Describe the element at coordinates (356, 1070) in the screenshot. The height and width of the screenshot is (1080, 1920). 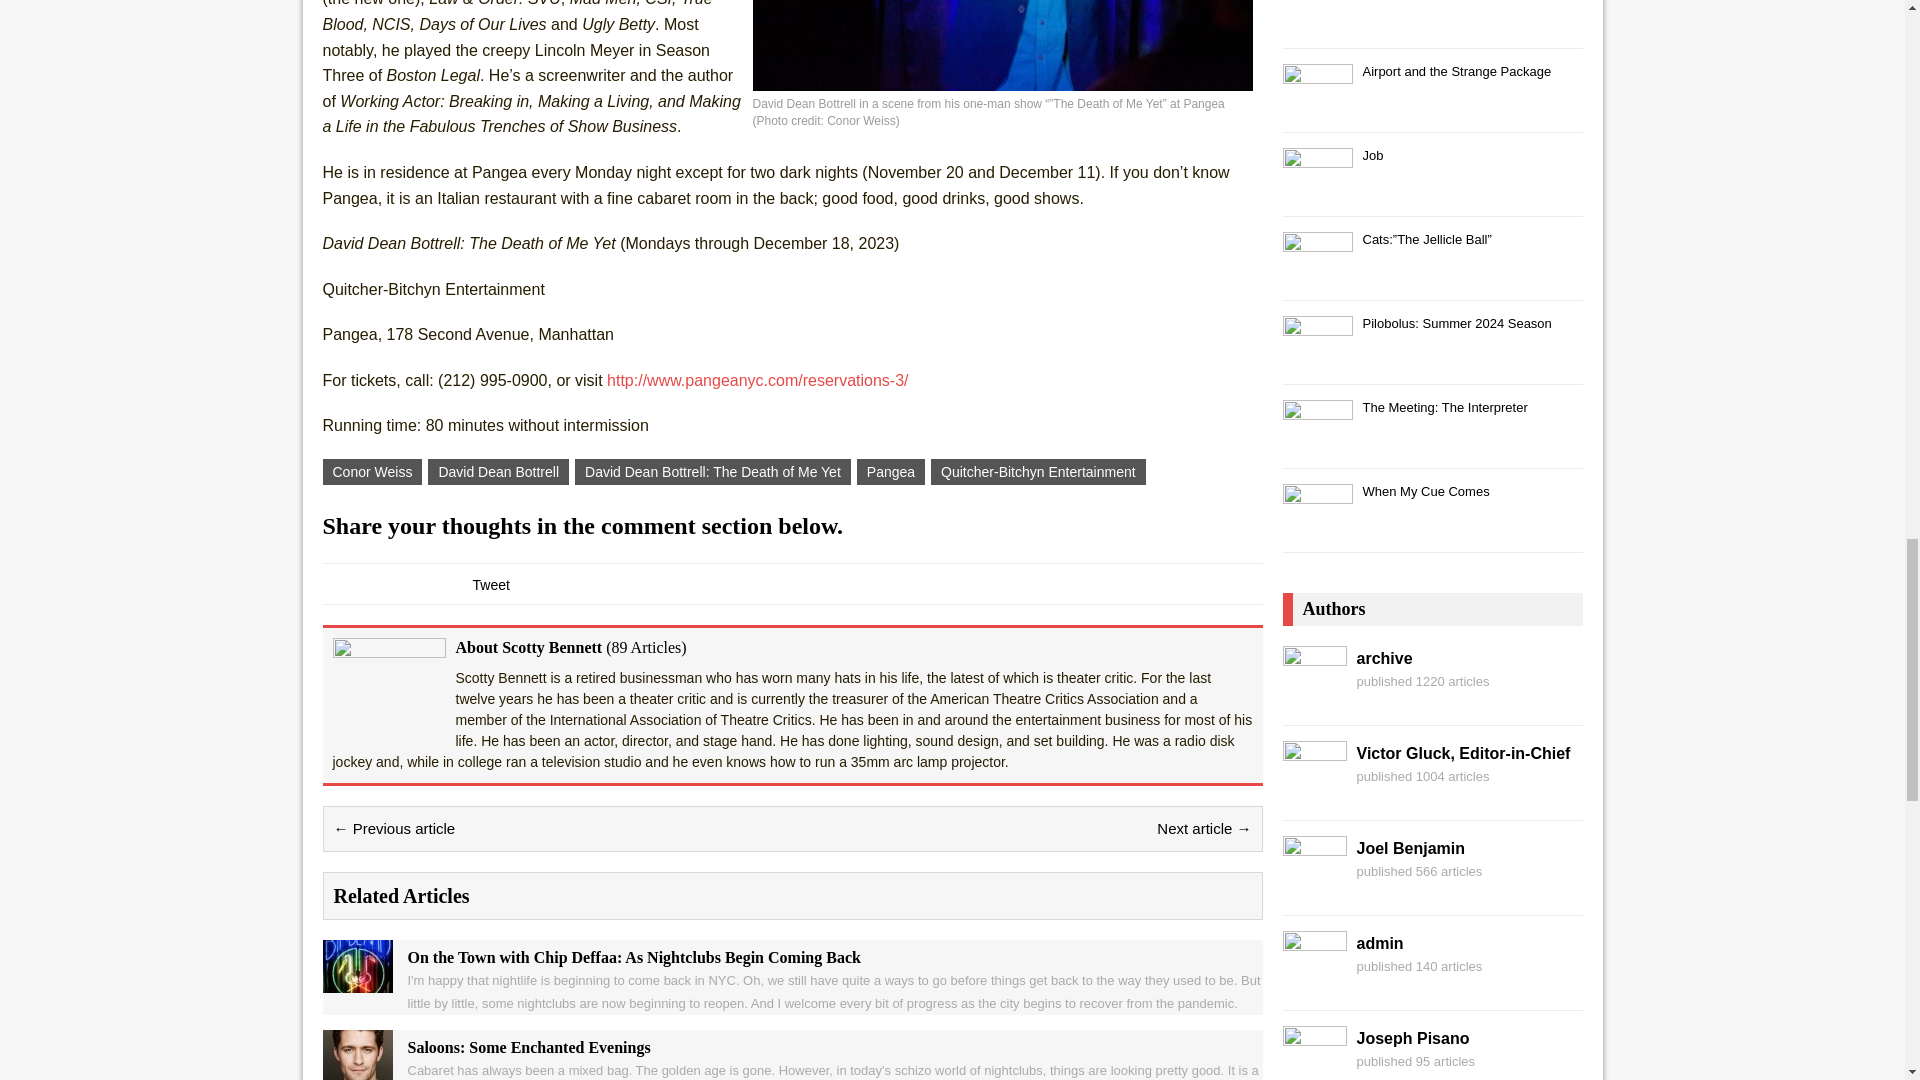
I see `Saloons: Some Enchanted Evenings` at that location.